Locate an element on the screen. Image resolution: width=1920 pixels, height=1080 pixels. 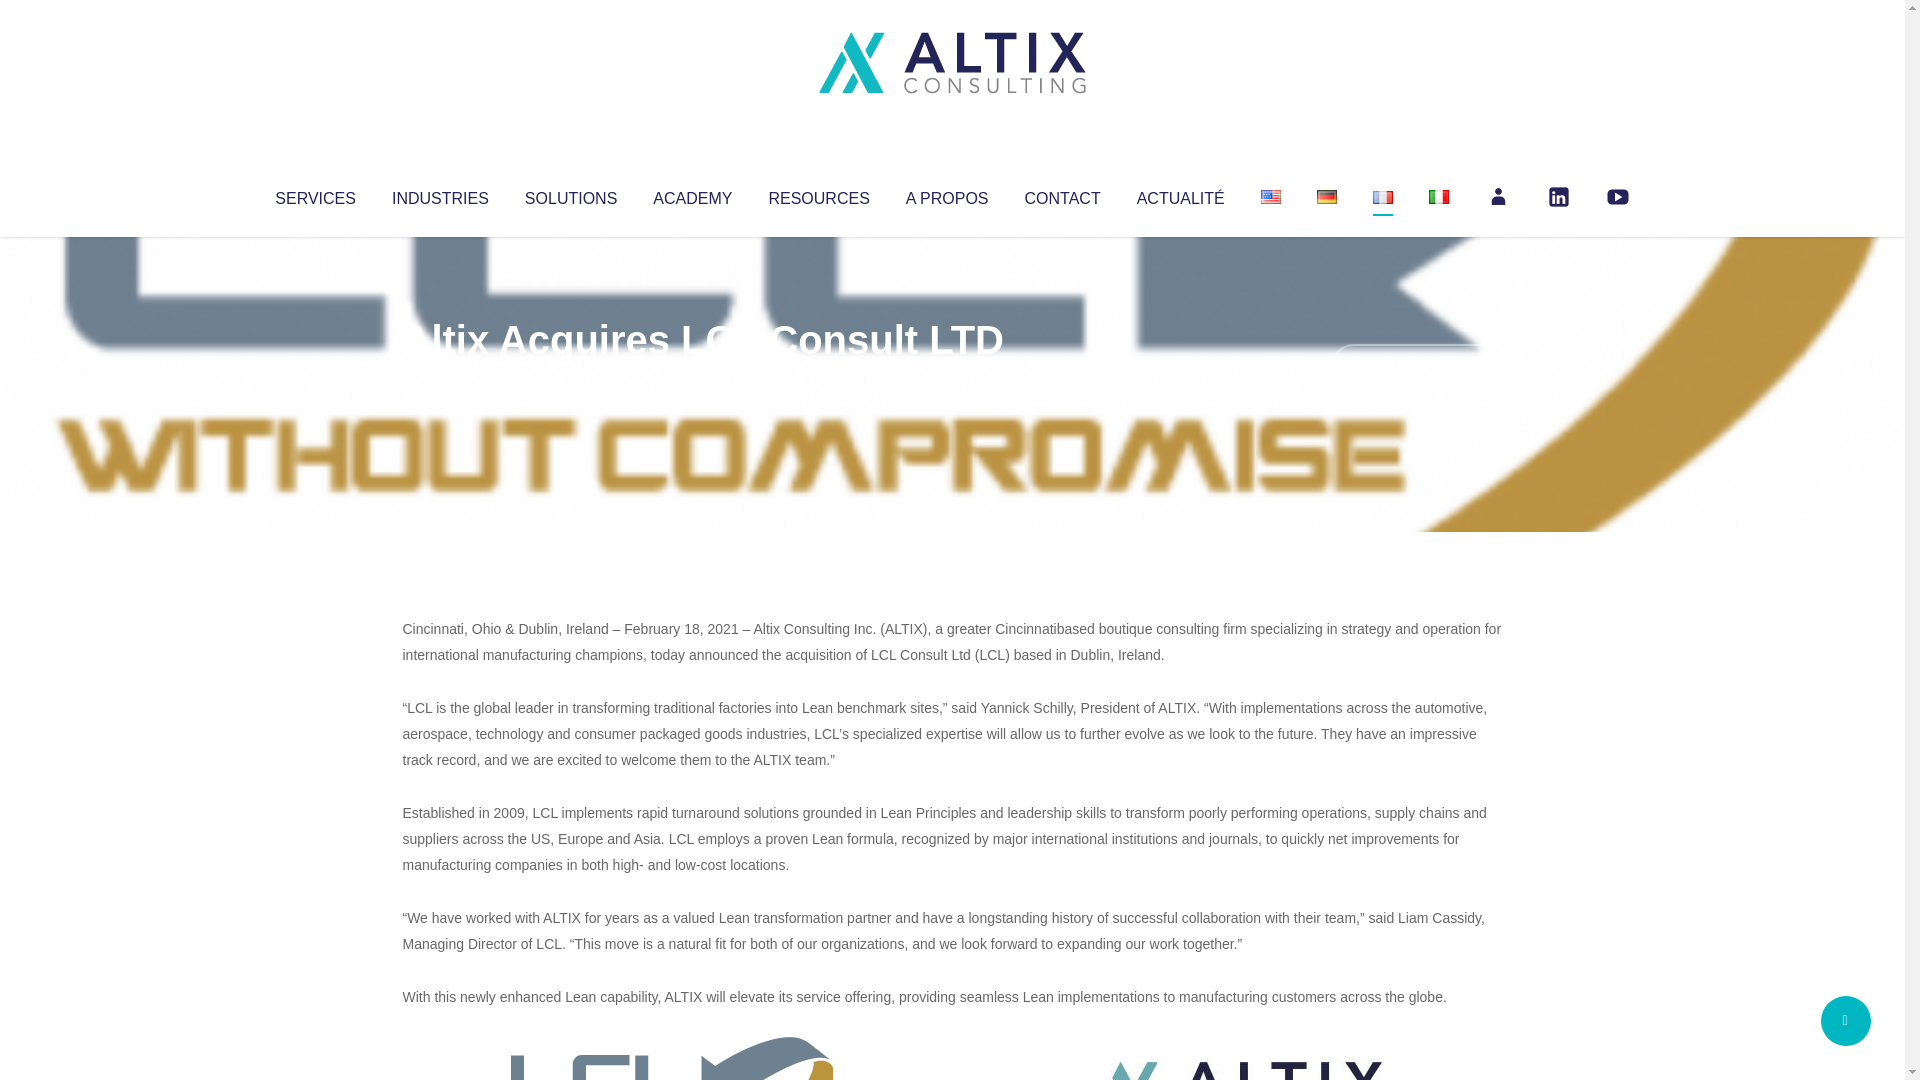
Uncategorized is located at coordinates (699, 380).